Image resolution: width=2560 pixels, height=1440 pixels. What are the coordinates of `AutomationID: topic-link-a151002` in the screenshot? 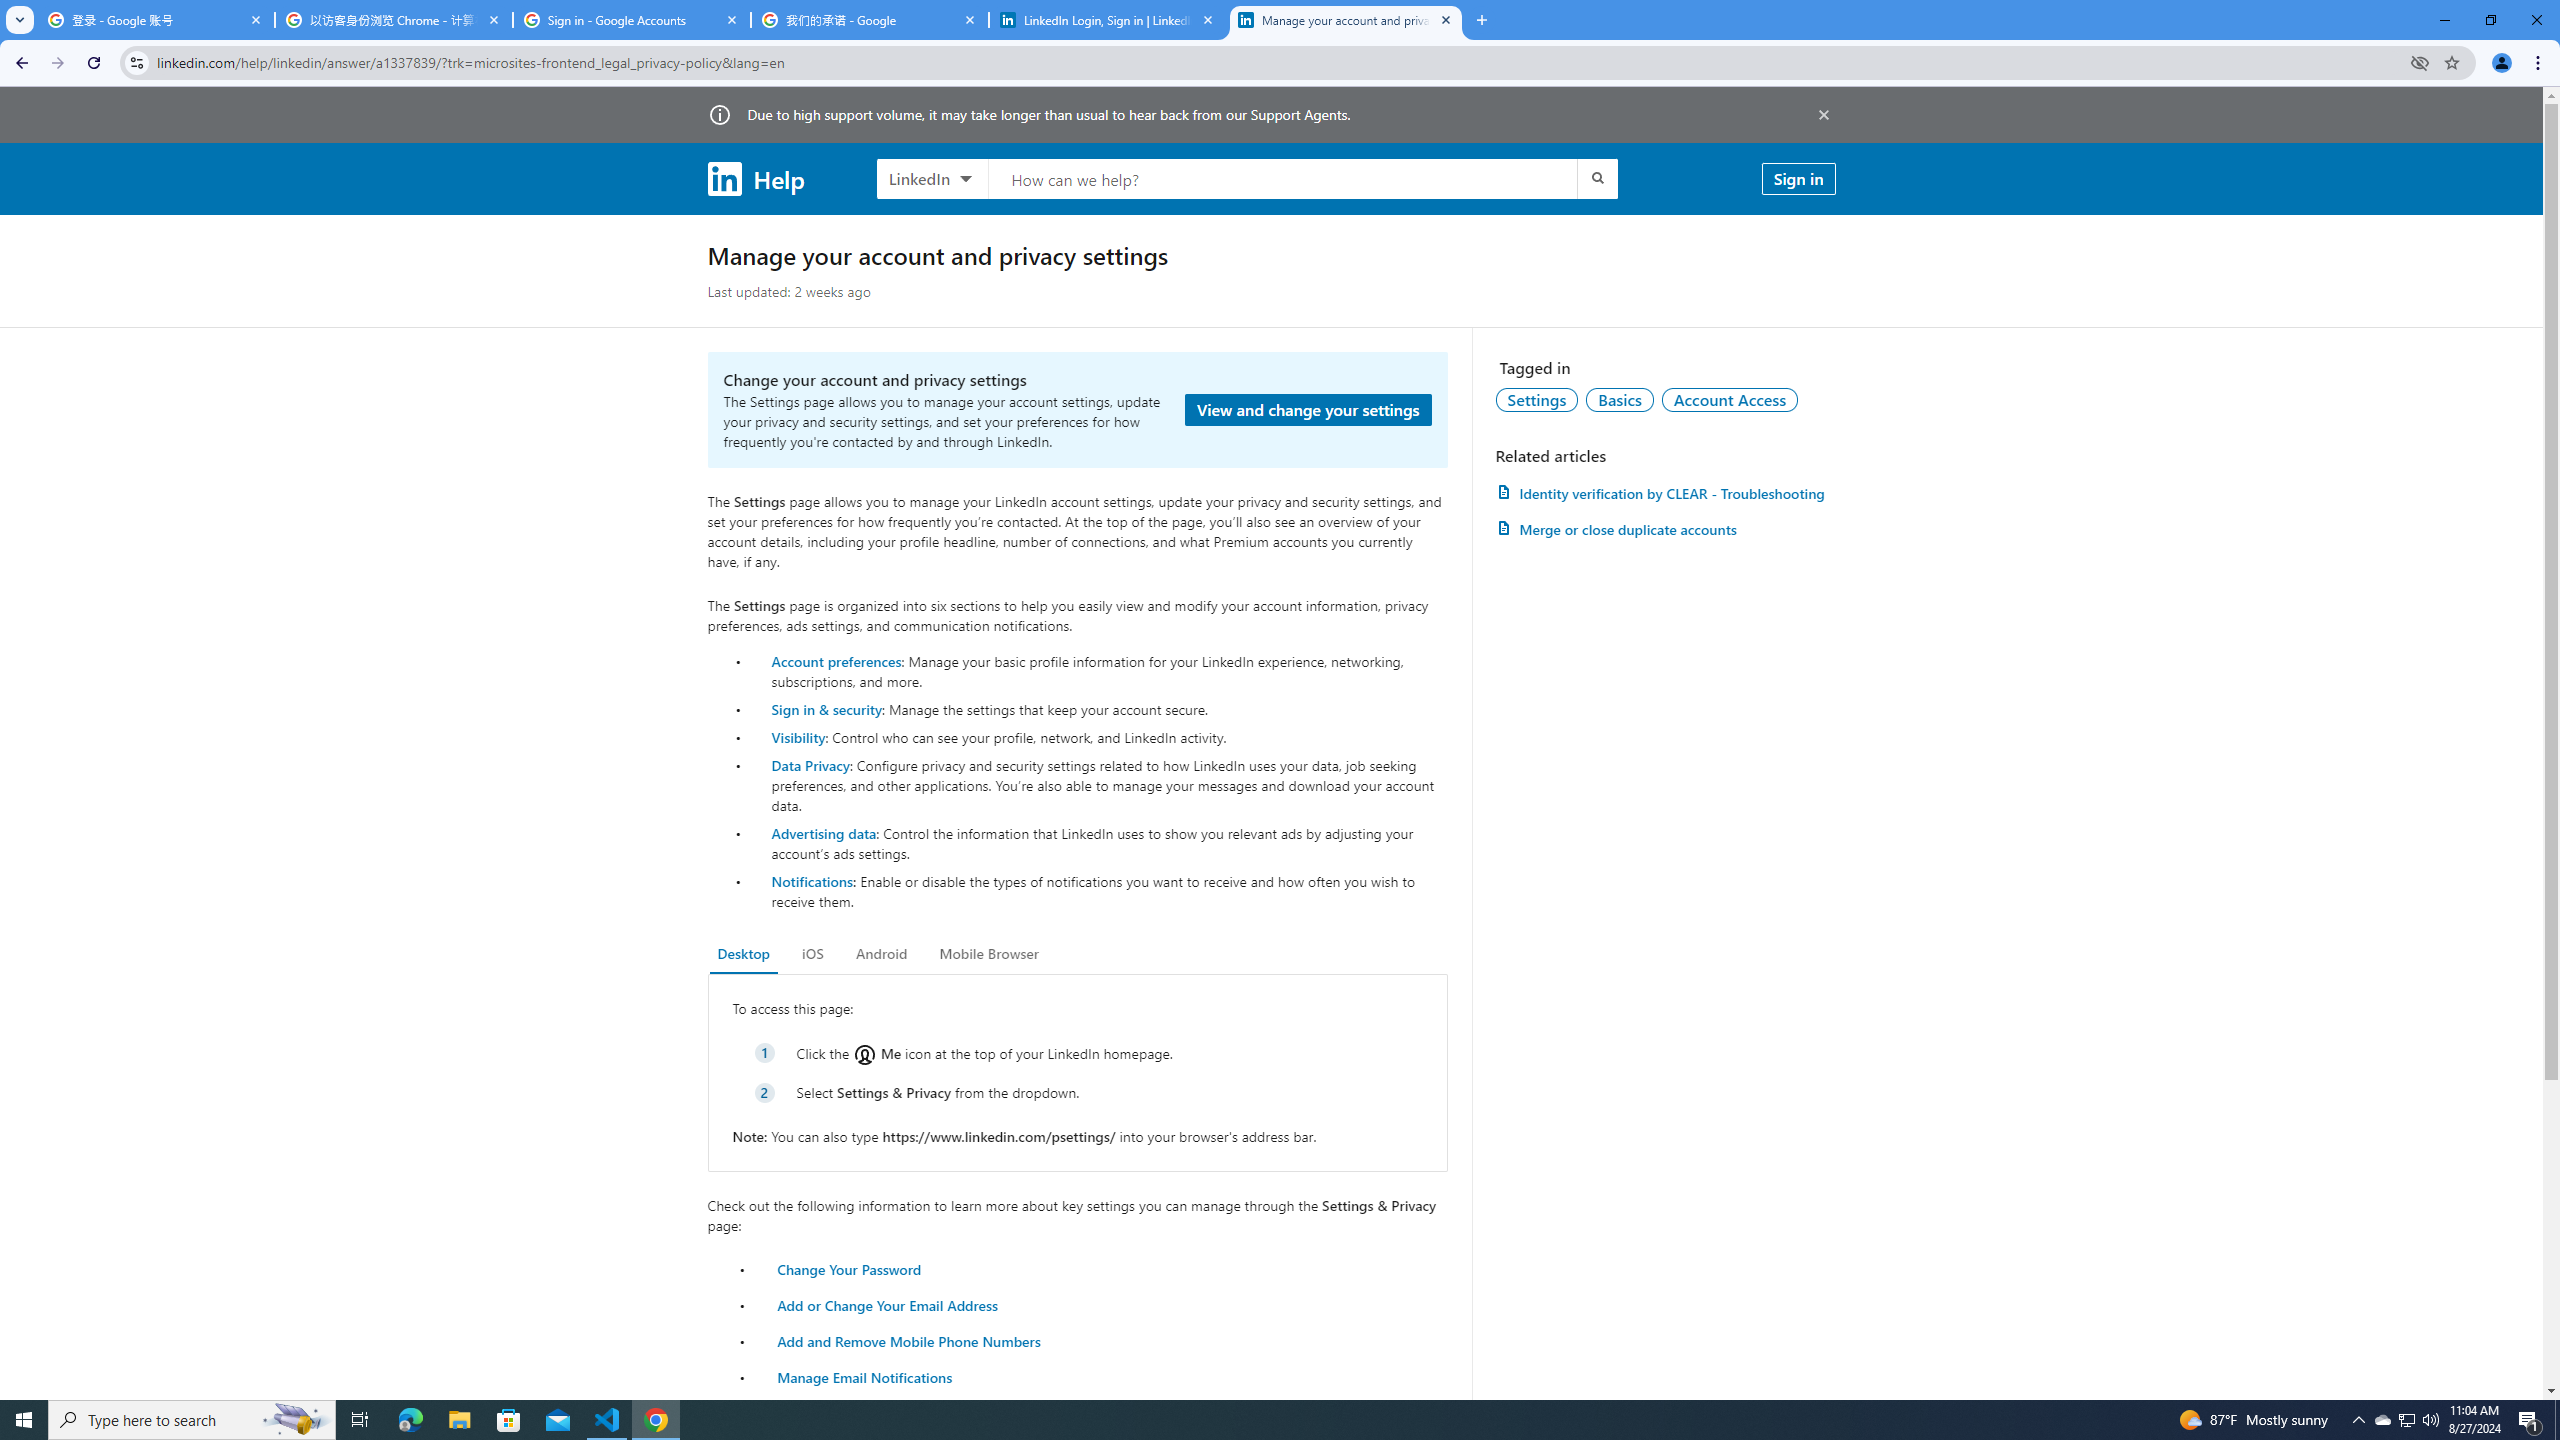 It's located at (1730, 399).